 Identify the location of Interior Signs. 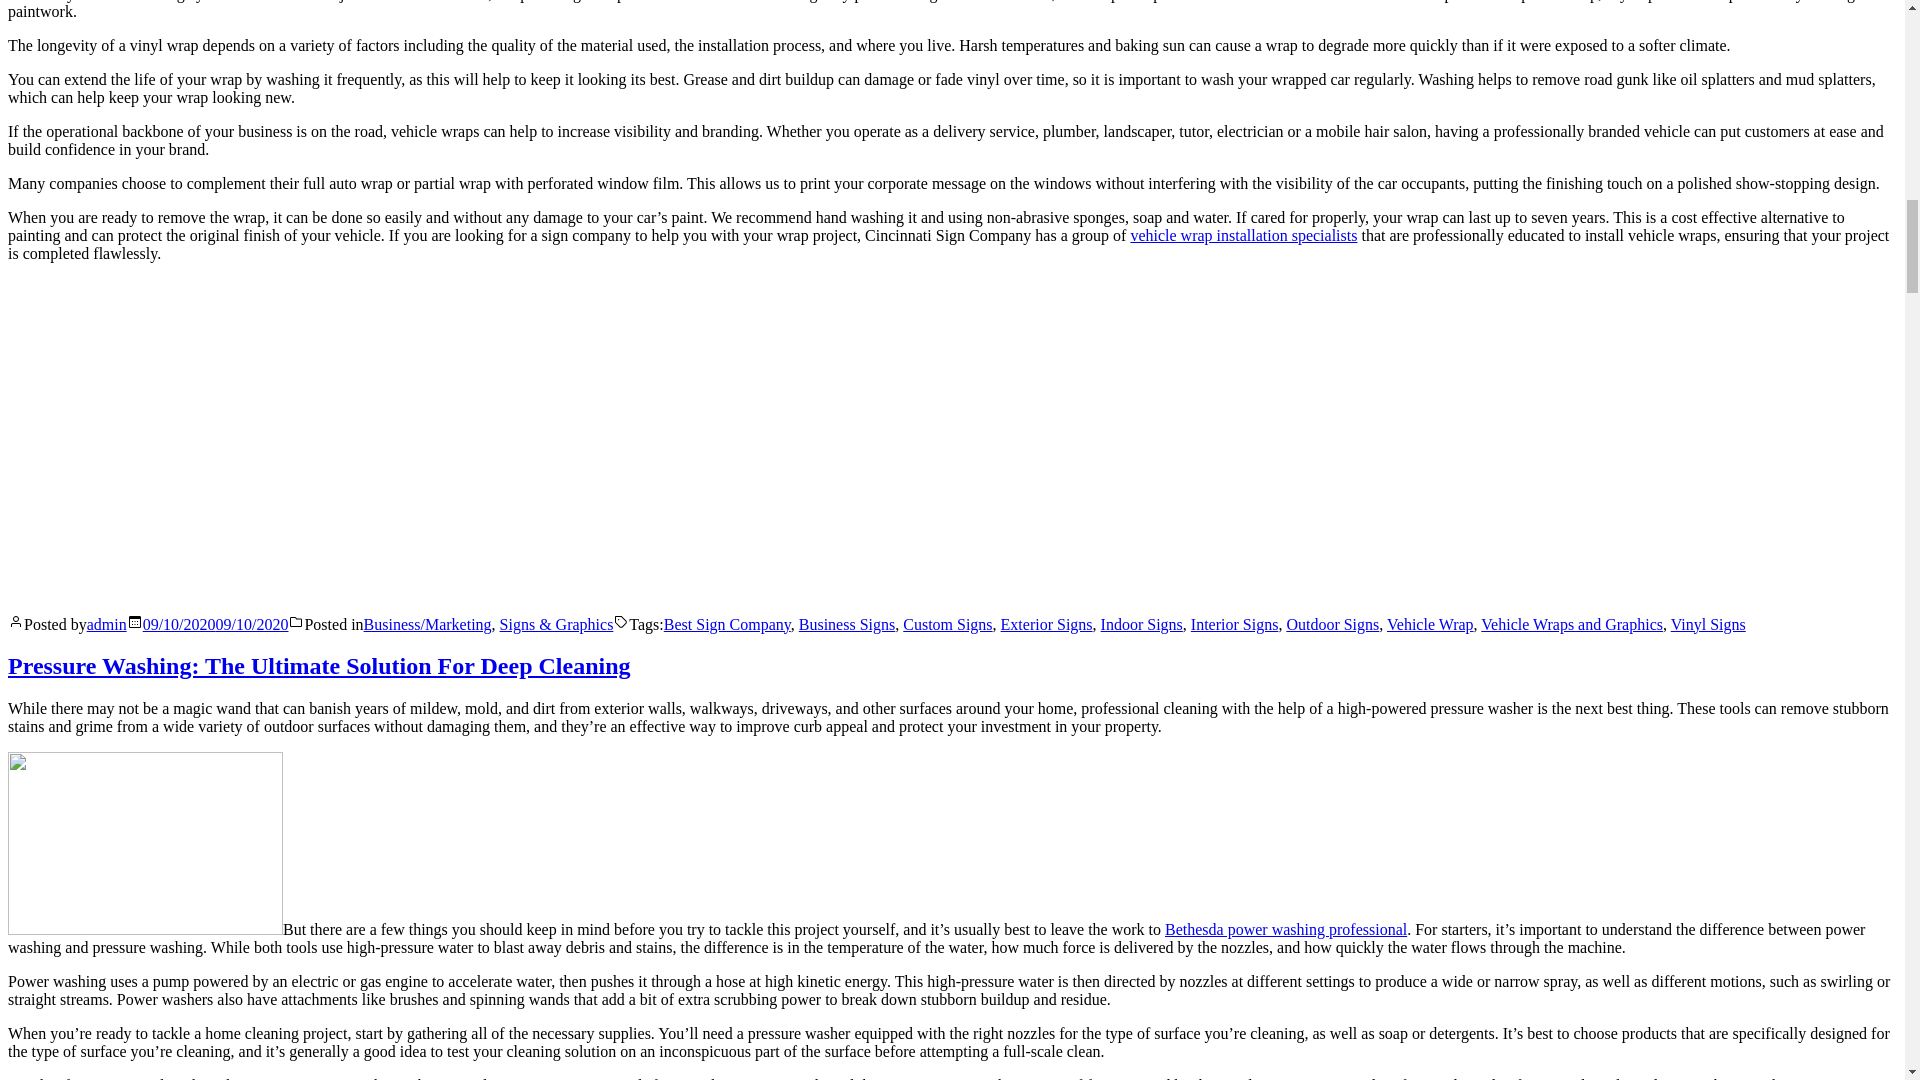
(1234, 624).